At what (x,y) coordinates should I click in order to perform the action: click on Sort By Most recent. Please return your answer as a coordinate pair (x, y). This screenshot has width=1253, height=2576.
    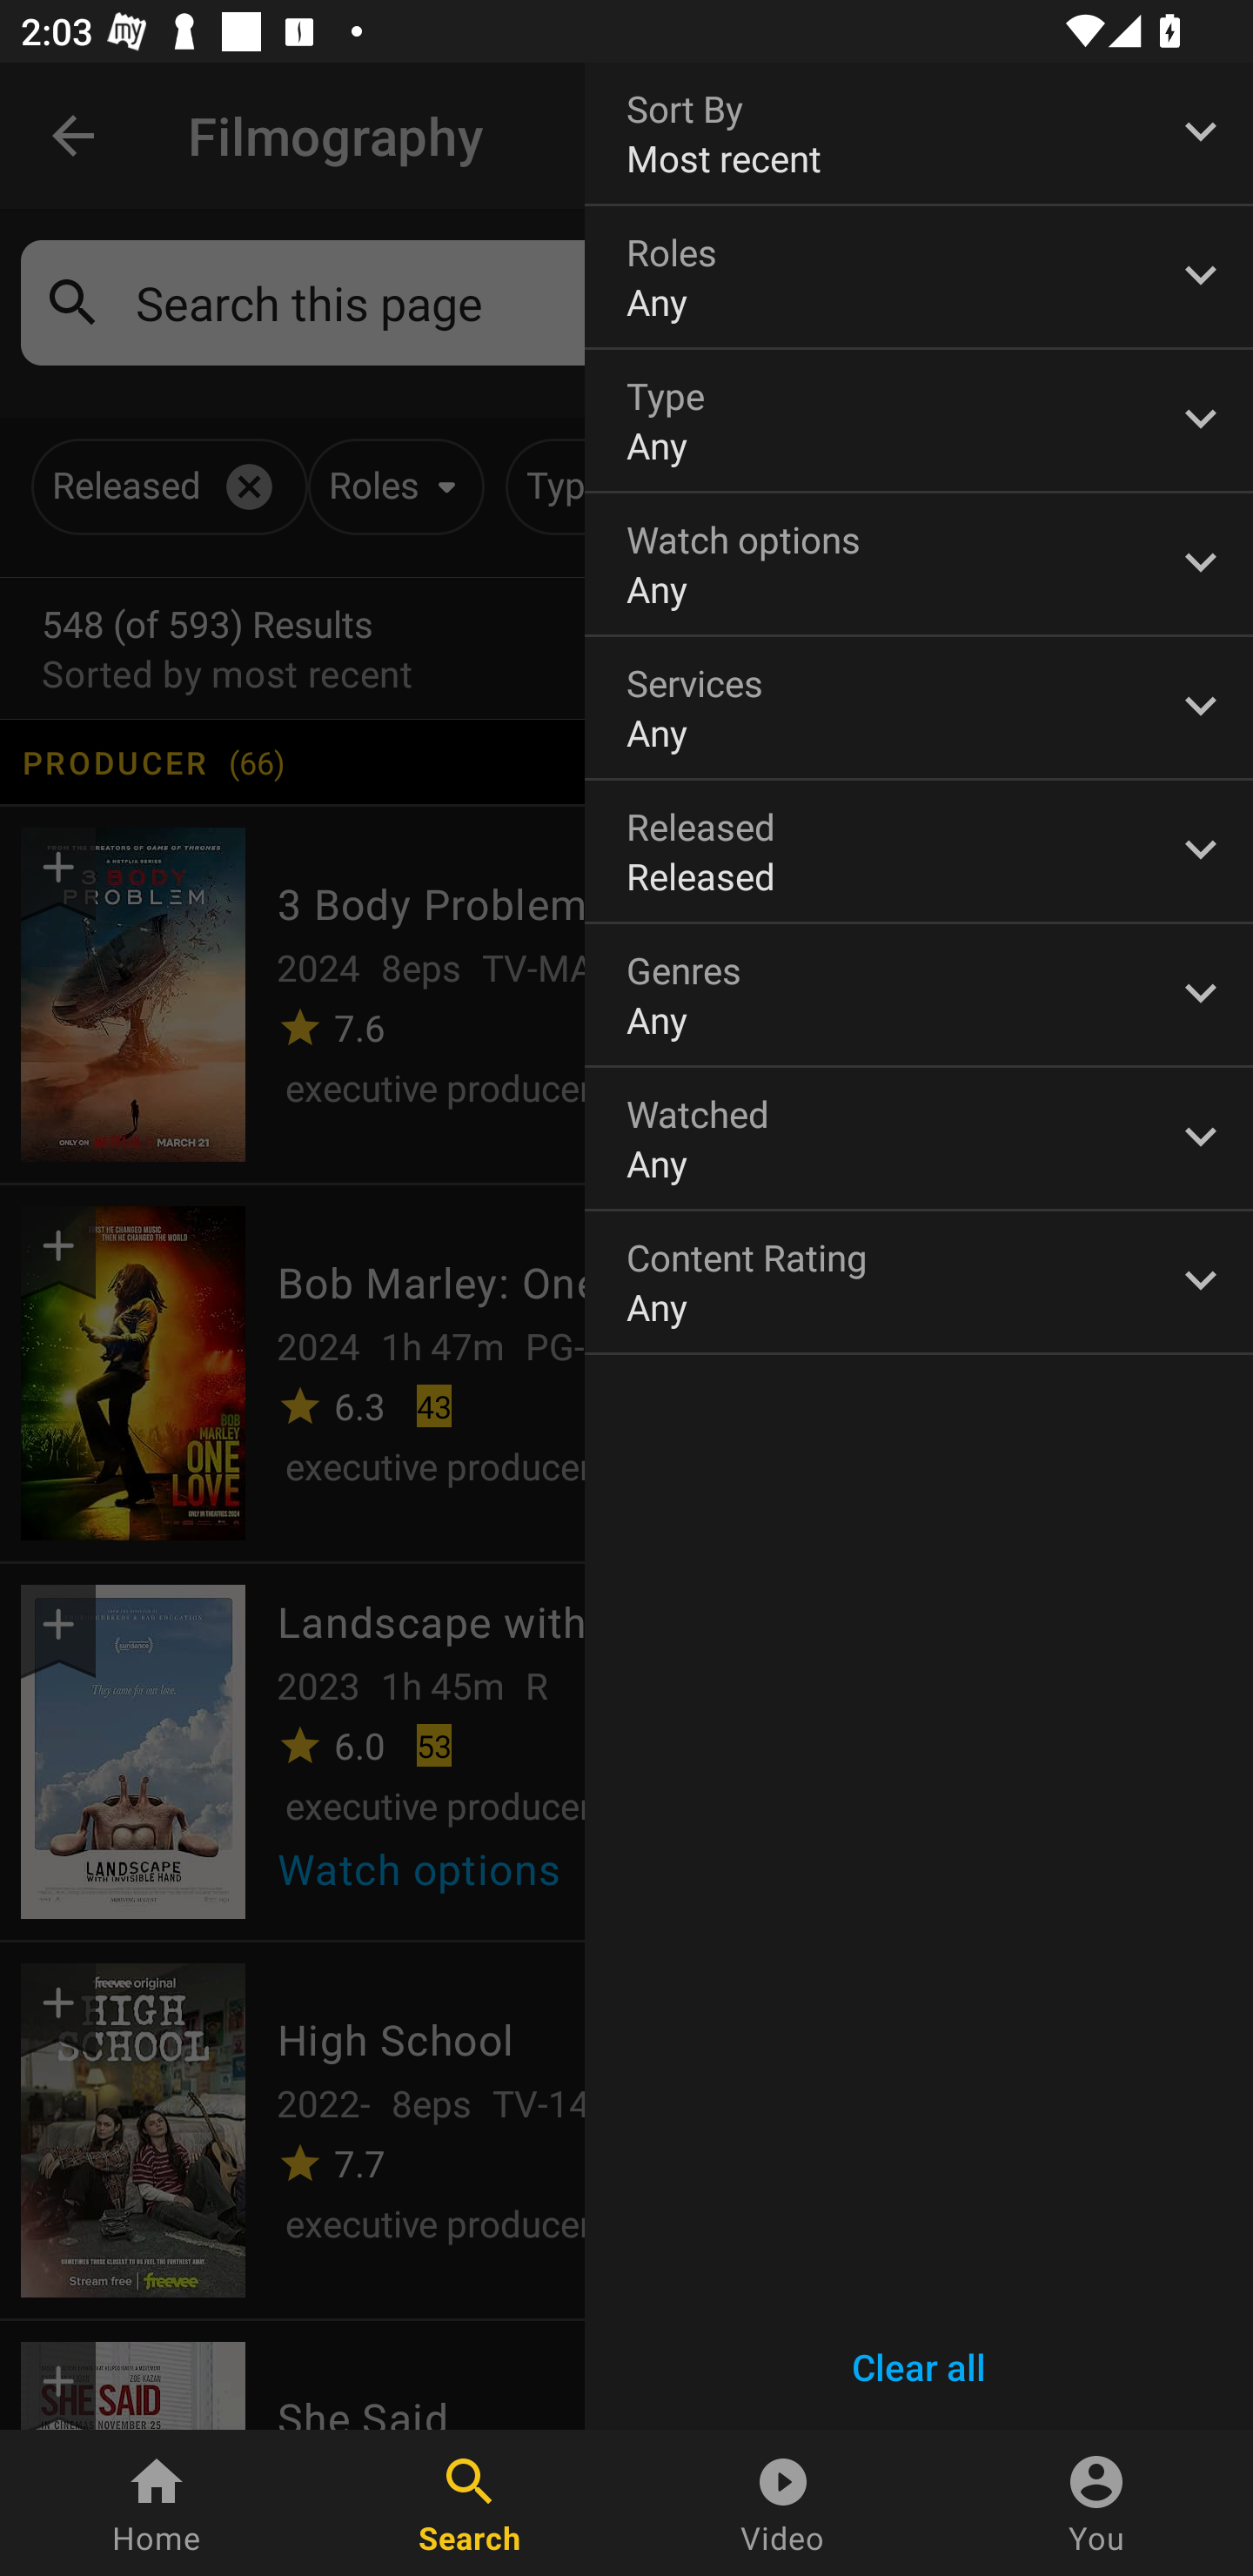
    Looking at the image, I should click on (919, 132).